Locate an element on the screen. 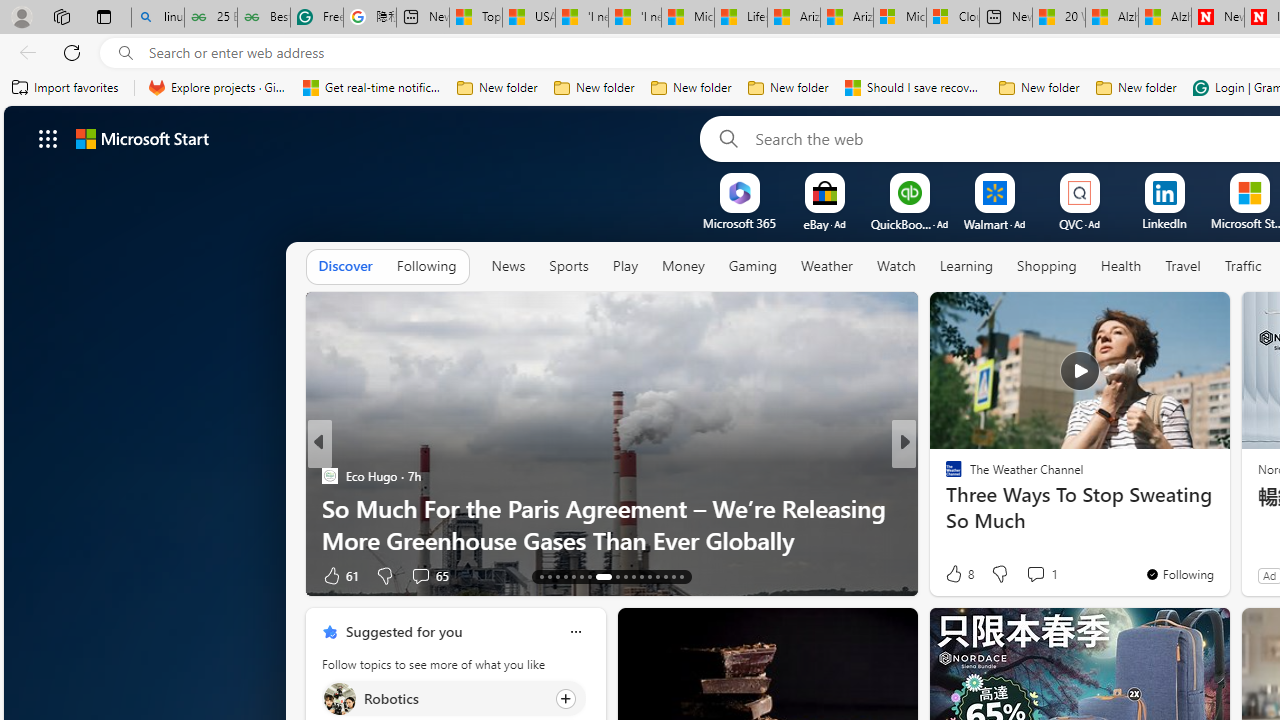 Image resolution: width=1280 pixels, height=720 pixels. AutomationID: tab-23 is located at coordinates (632, 576).